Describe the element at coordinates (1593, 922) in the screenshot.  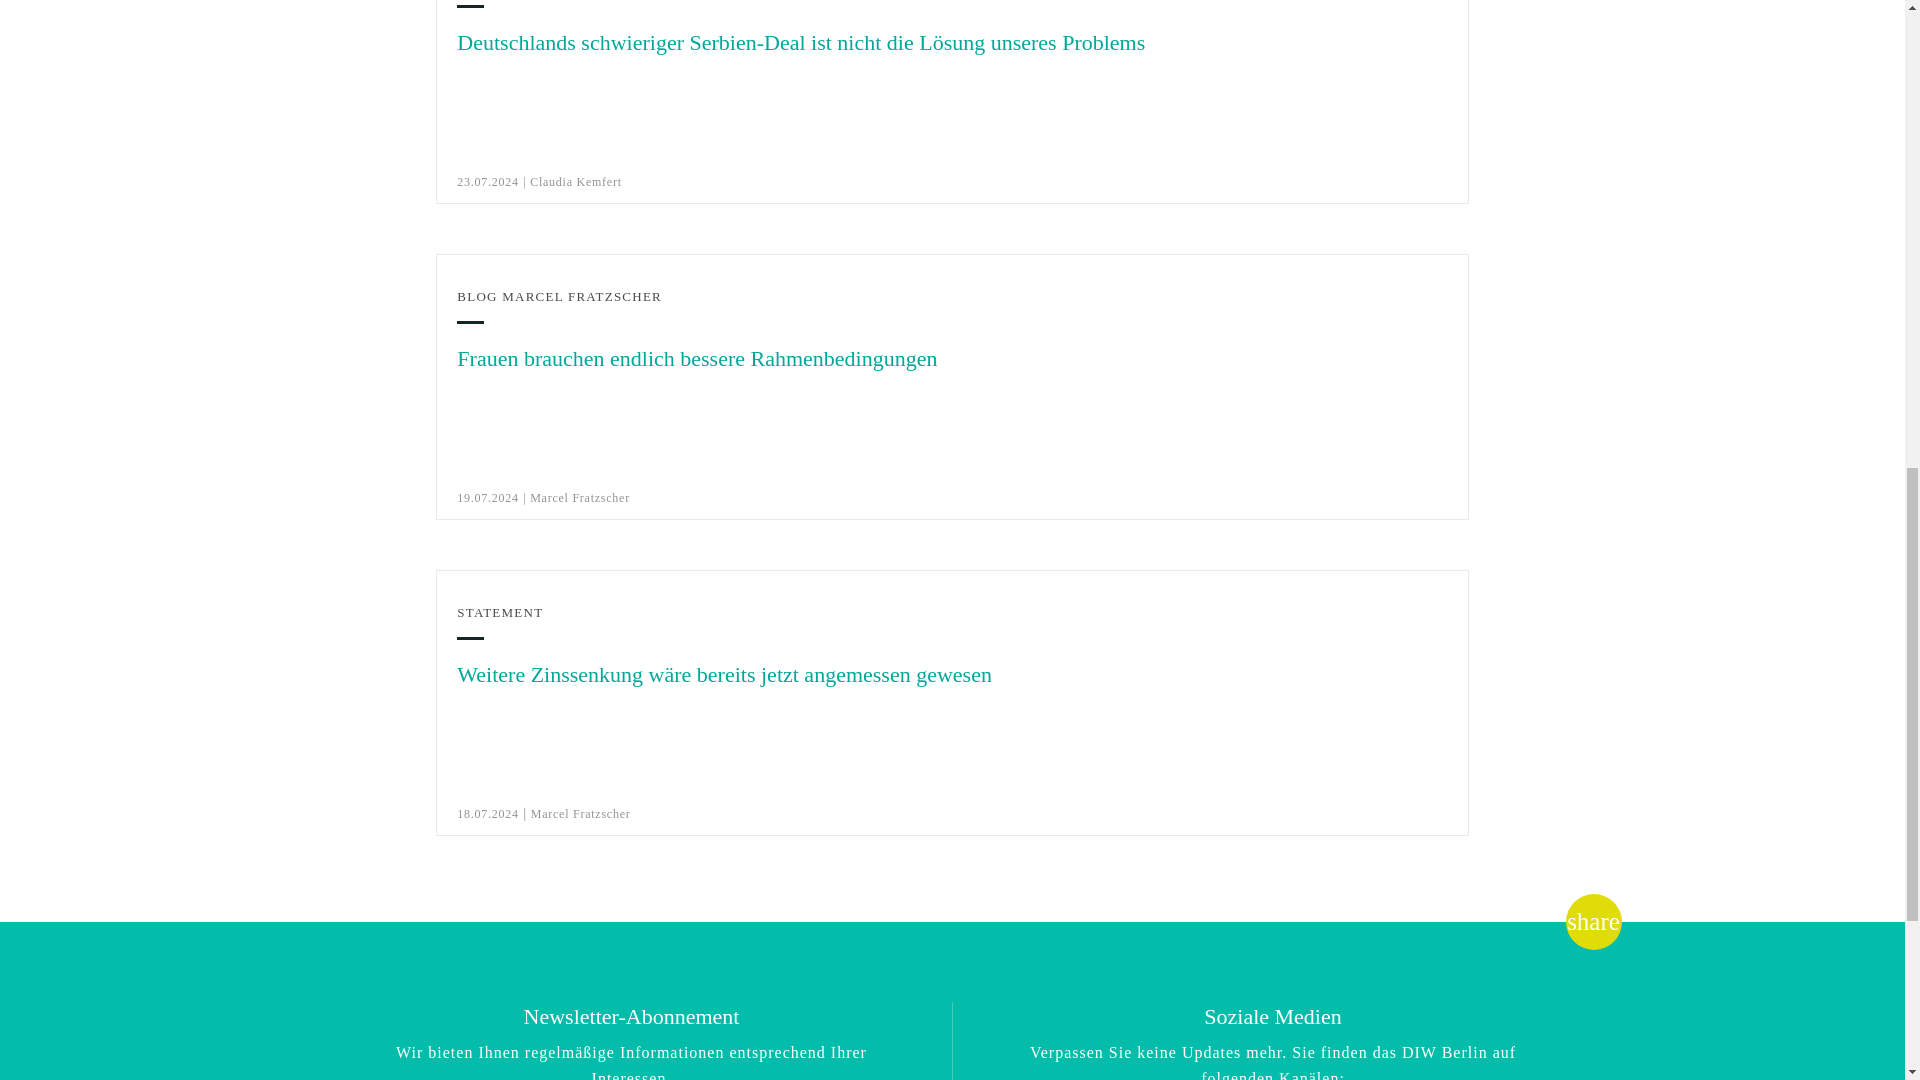
I see `Teilen` at that location.